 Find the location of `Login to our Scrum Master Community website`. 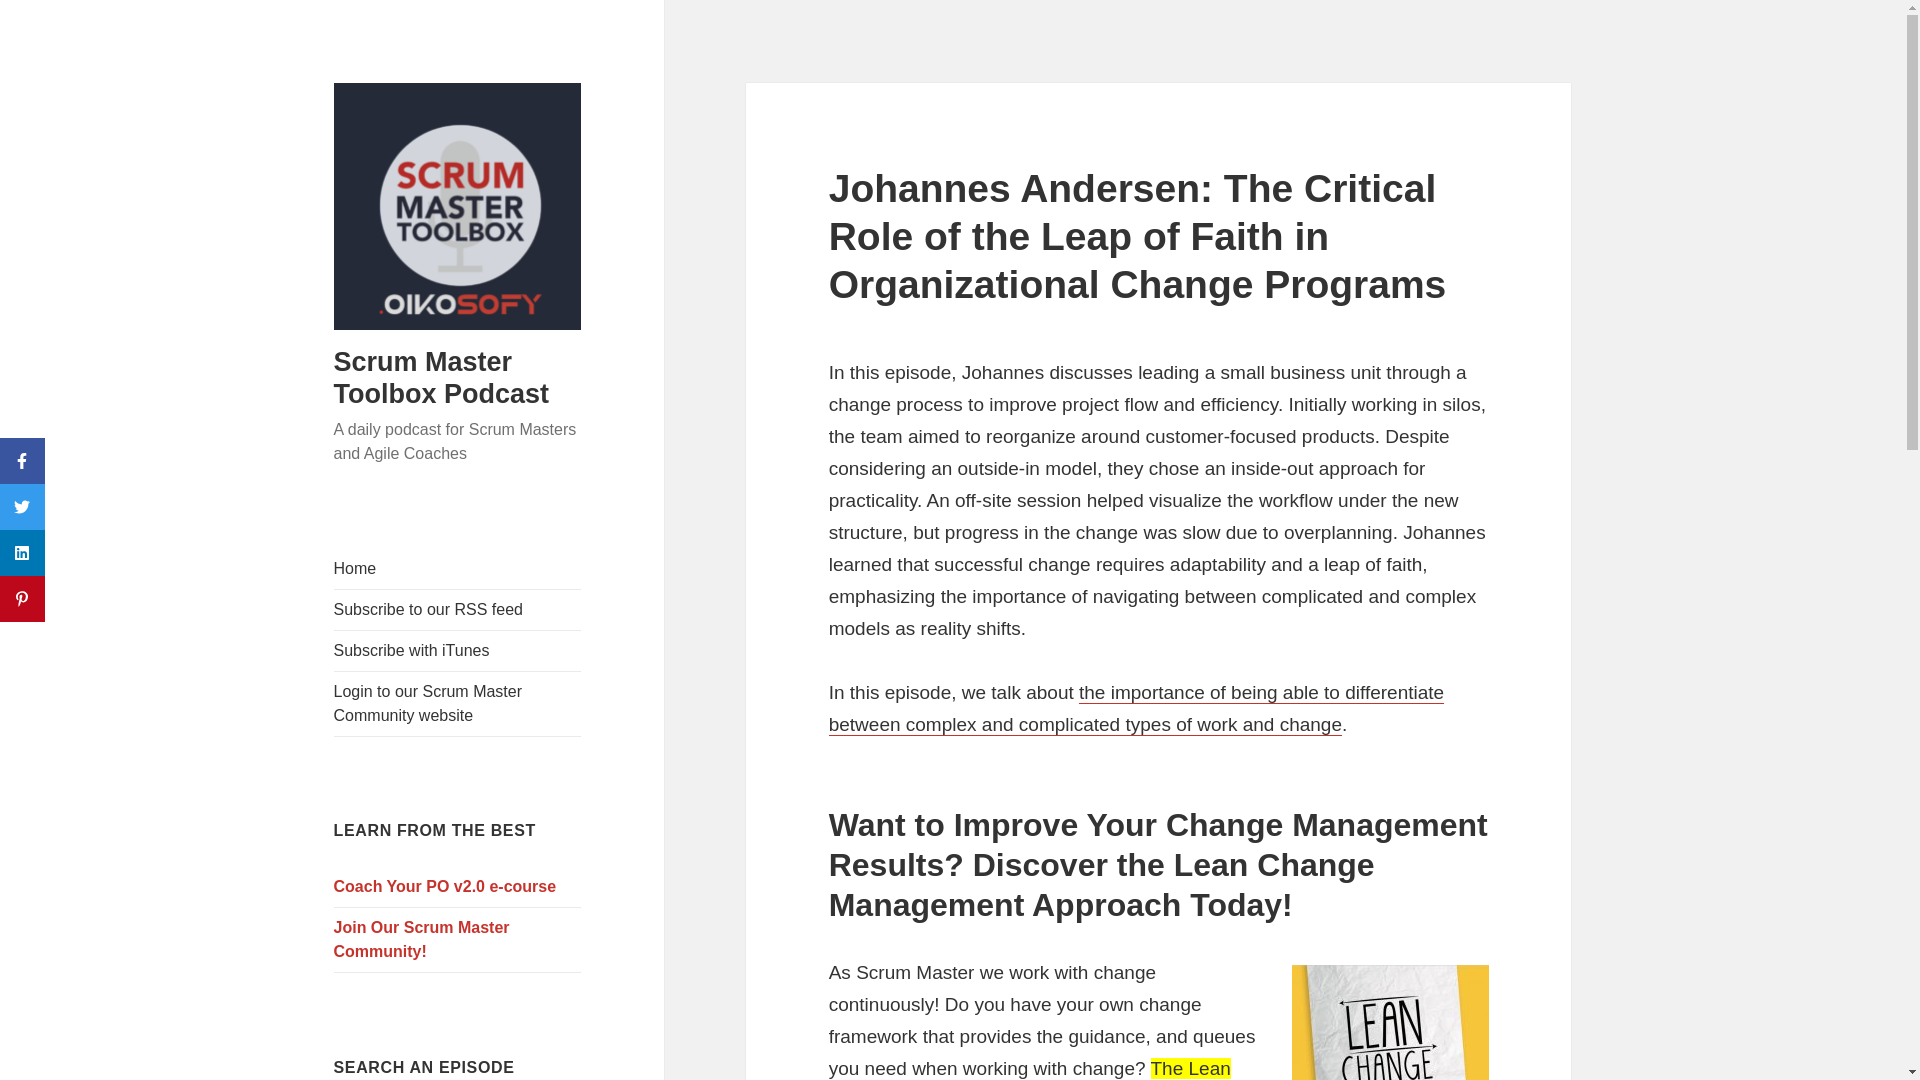

Login to our Scrum Master Community website is located at coordinates (458, 703).